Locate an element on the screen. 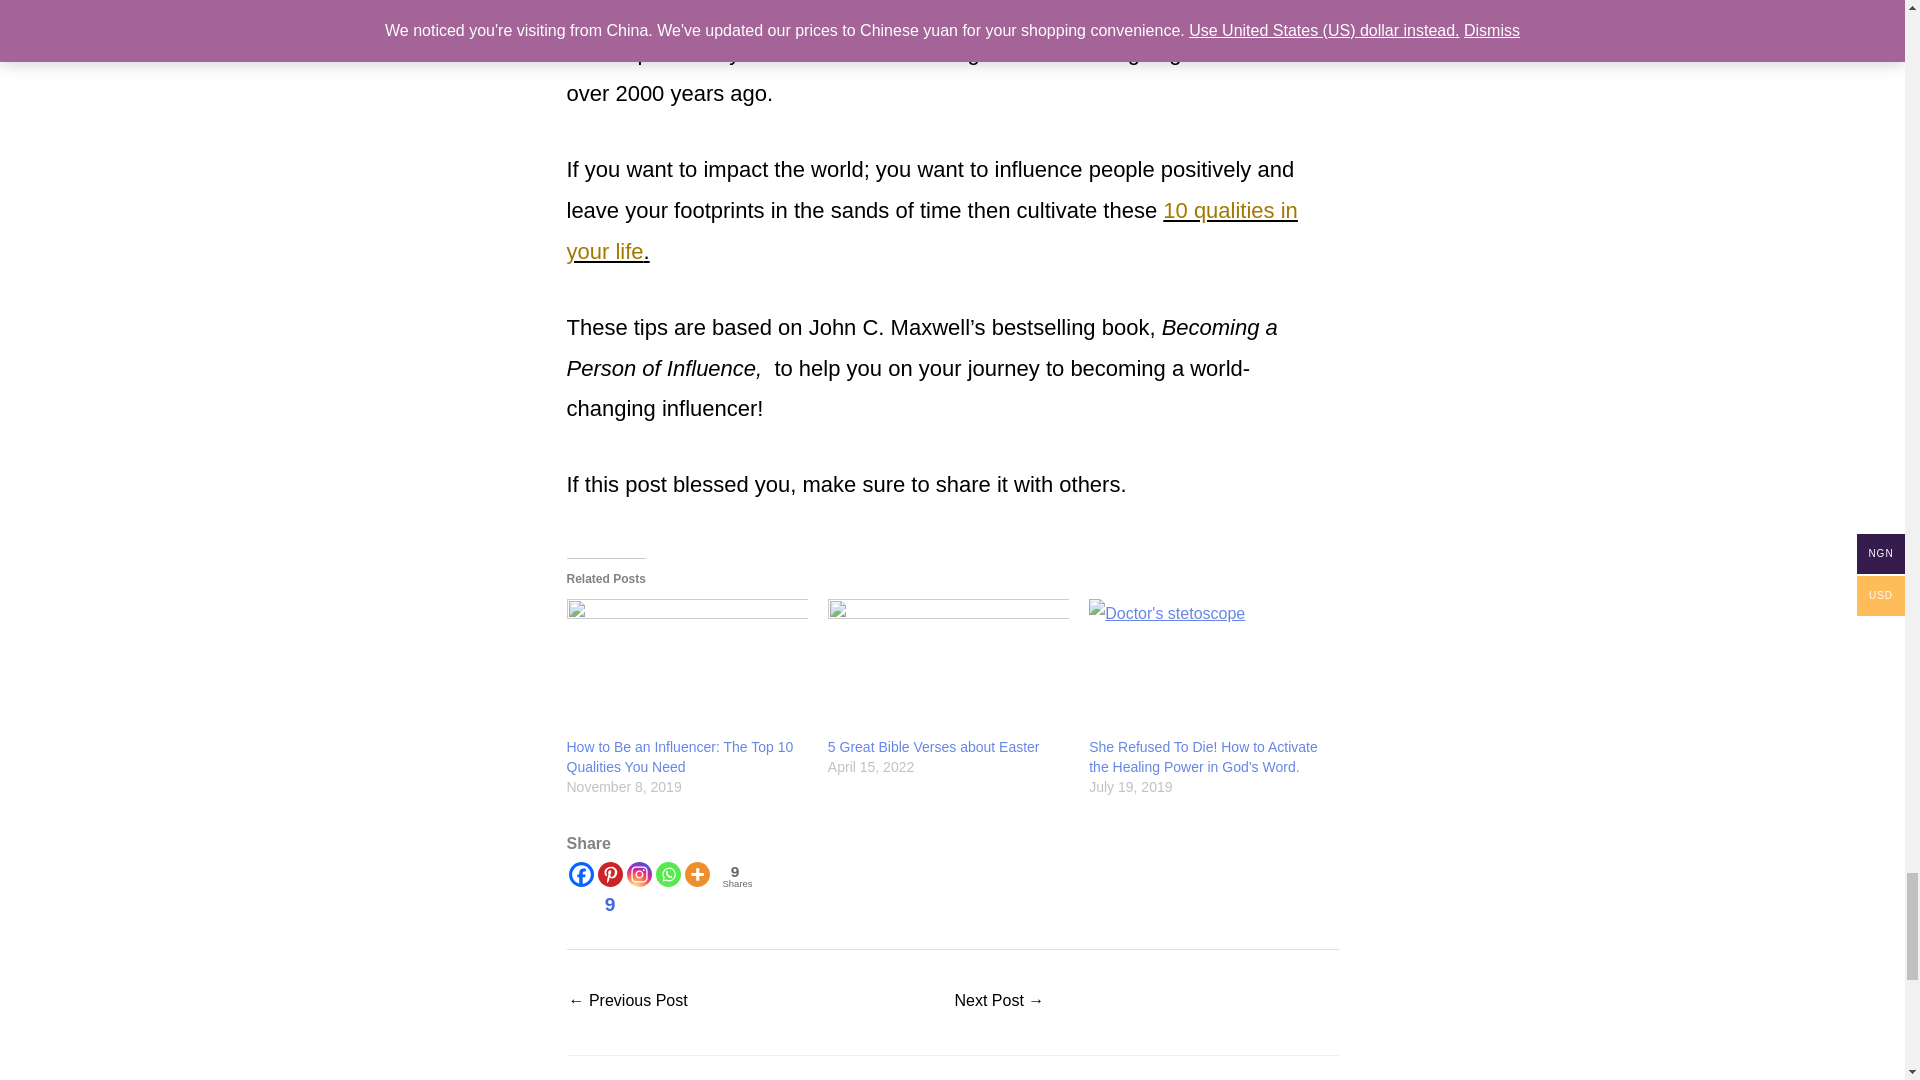 This screenshot has width=1920, height=1080. 5 Great Bible Verses about Easter is located at coordinates (934, 746).